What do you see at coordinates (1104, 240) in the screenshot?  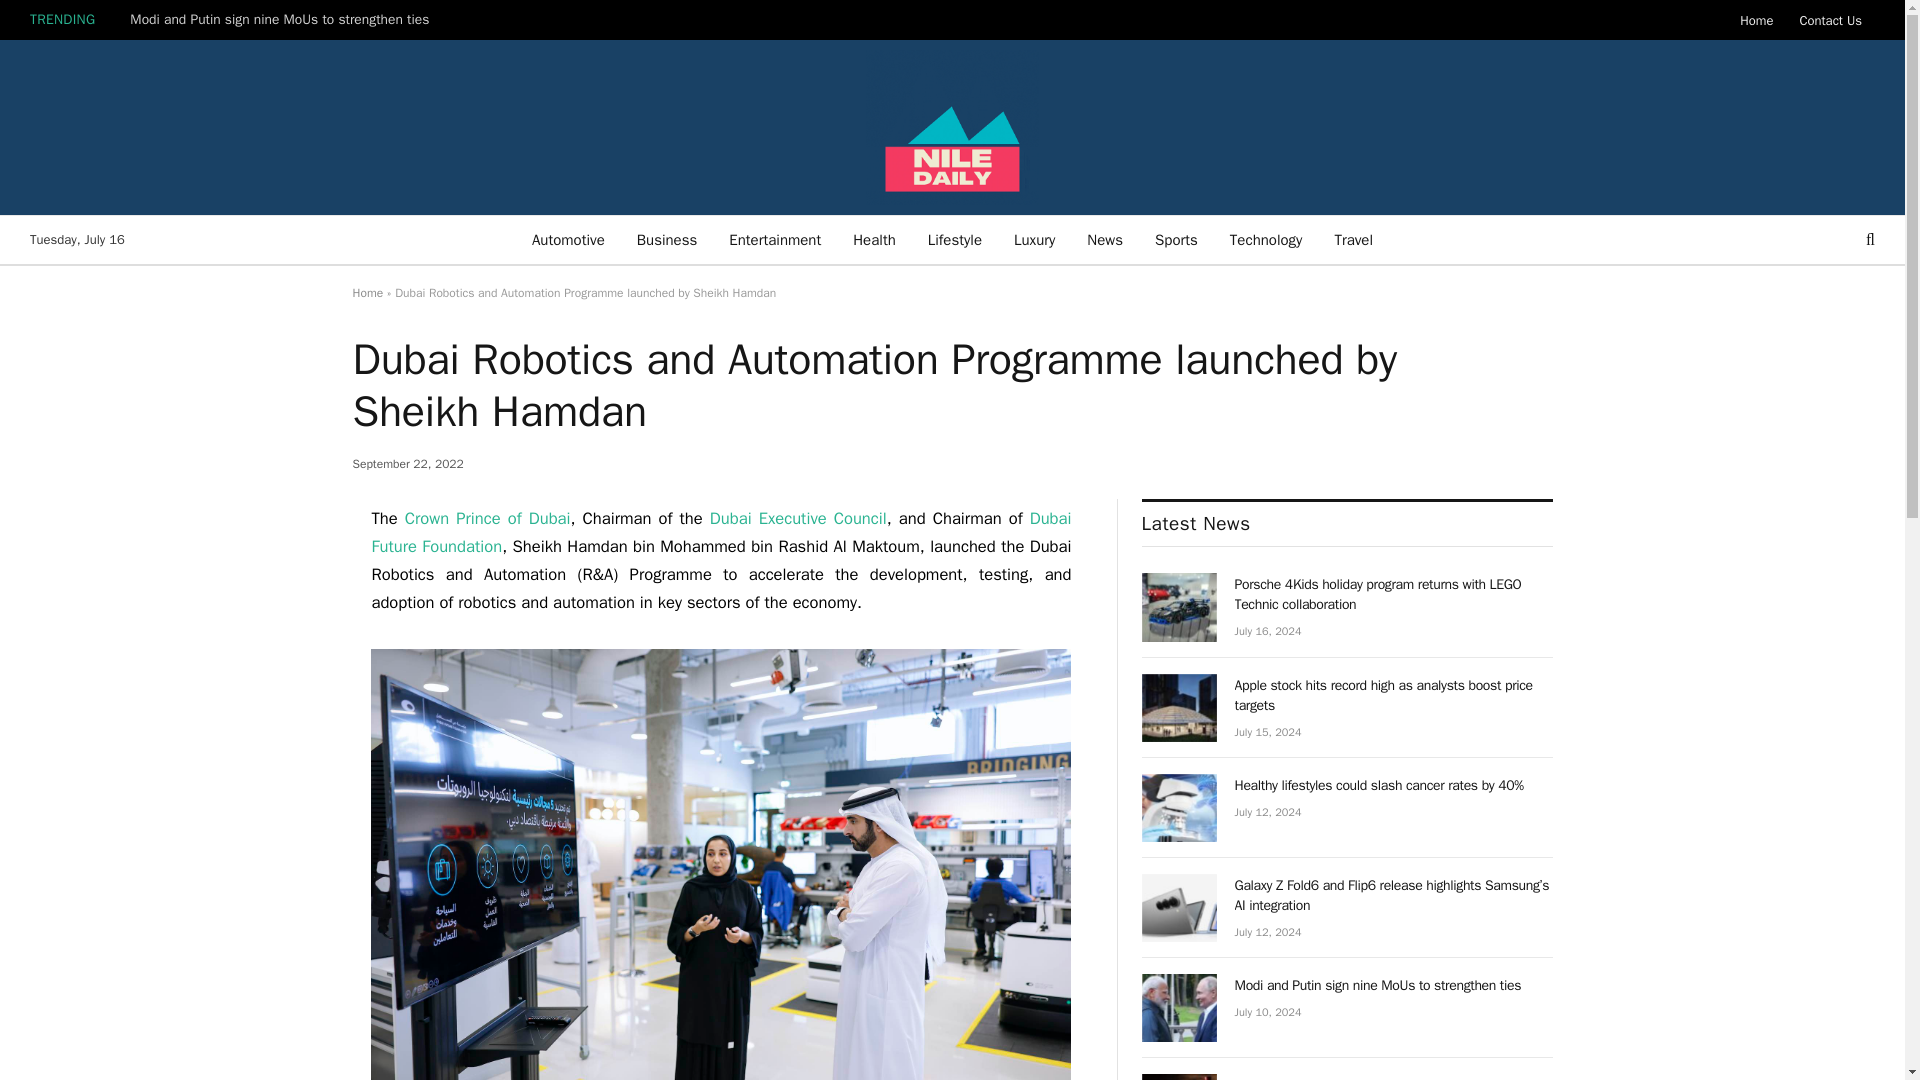 I see `News` at bounding box center [1104, 240].